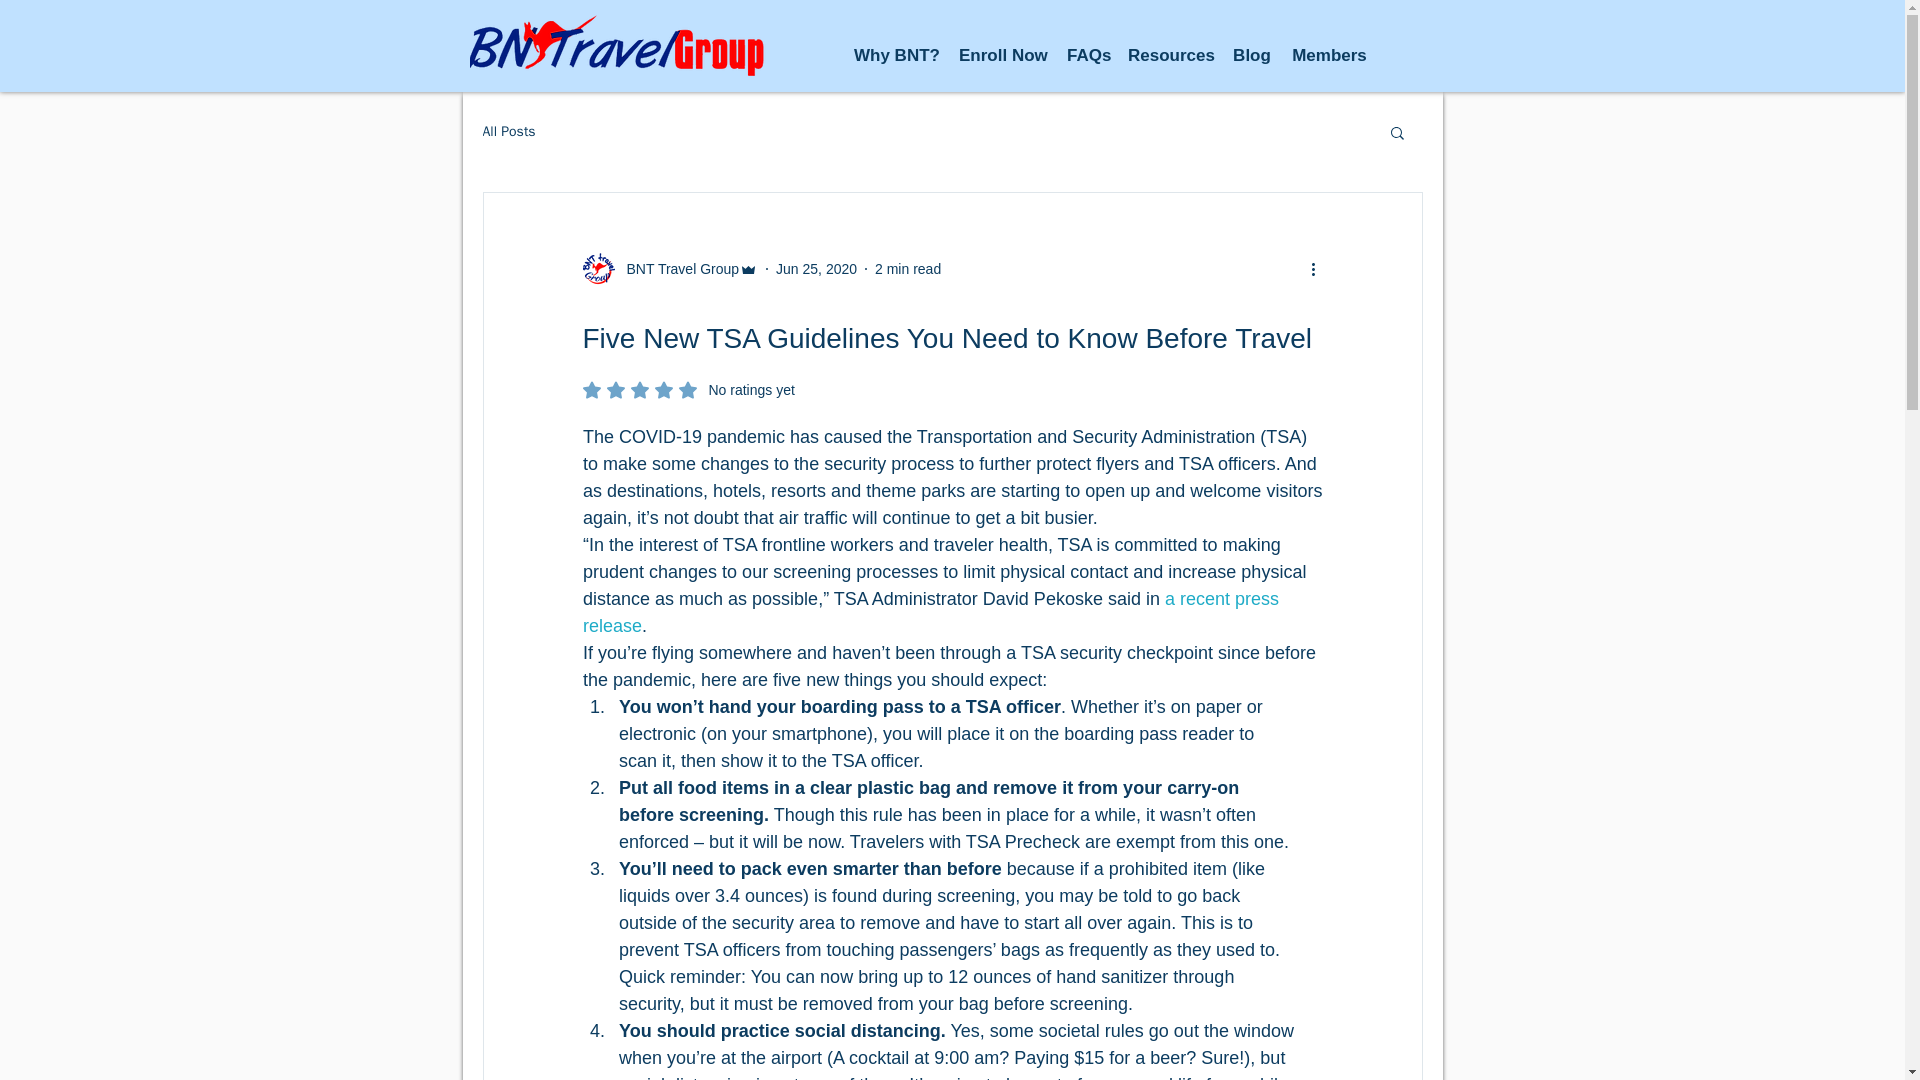 This screenshot has height=1080, width=1920. I want to click on All Posts, so click(508, 132).